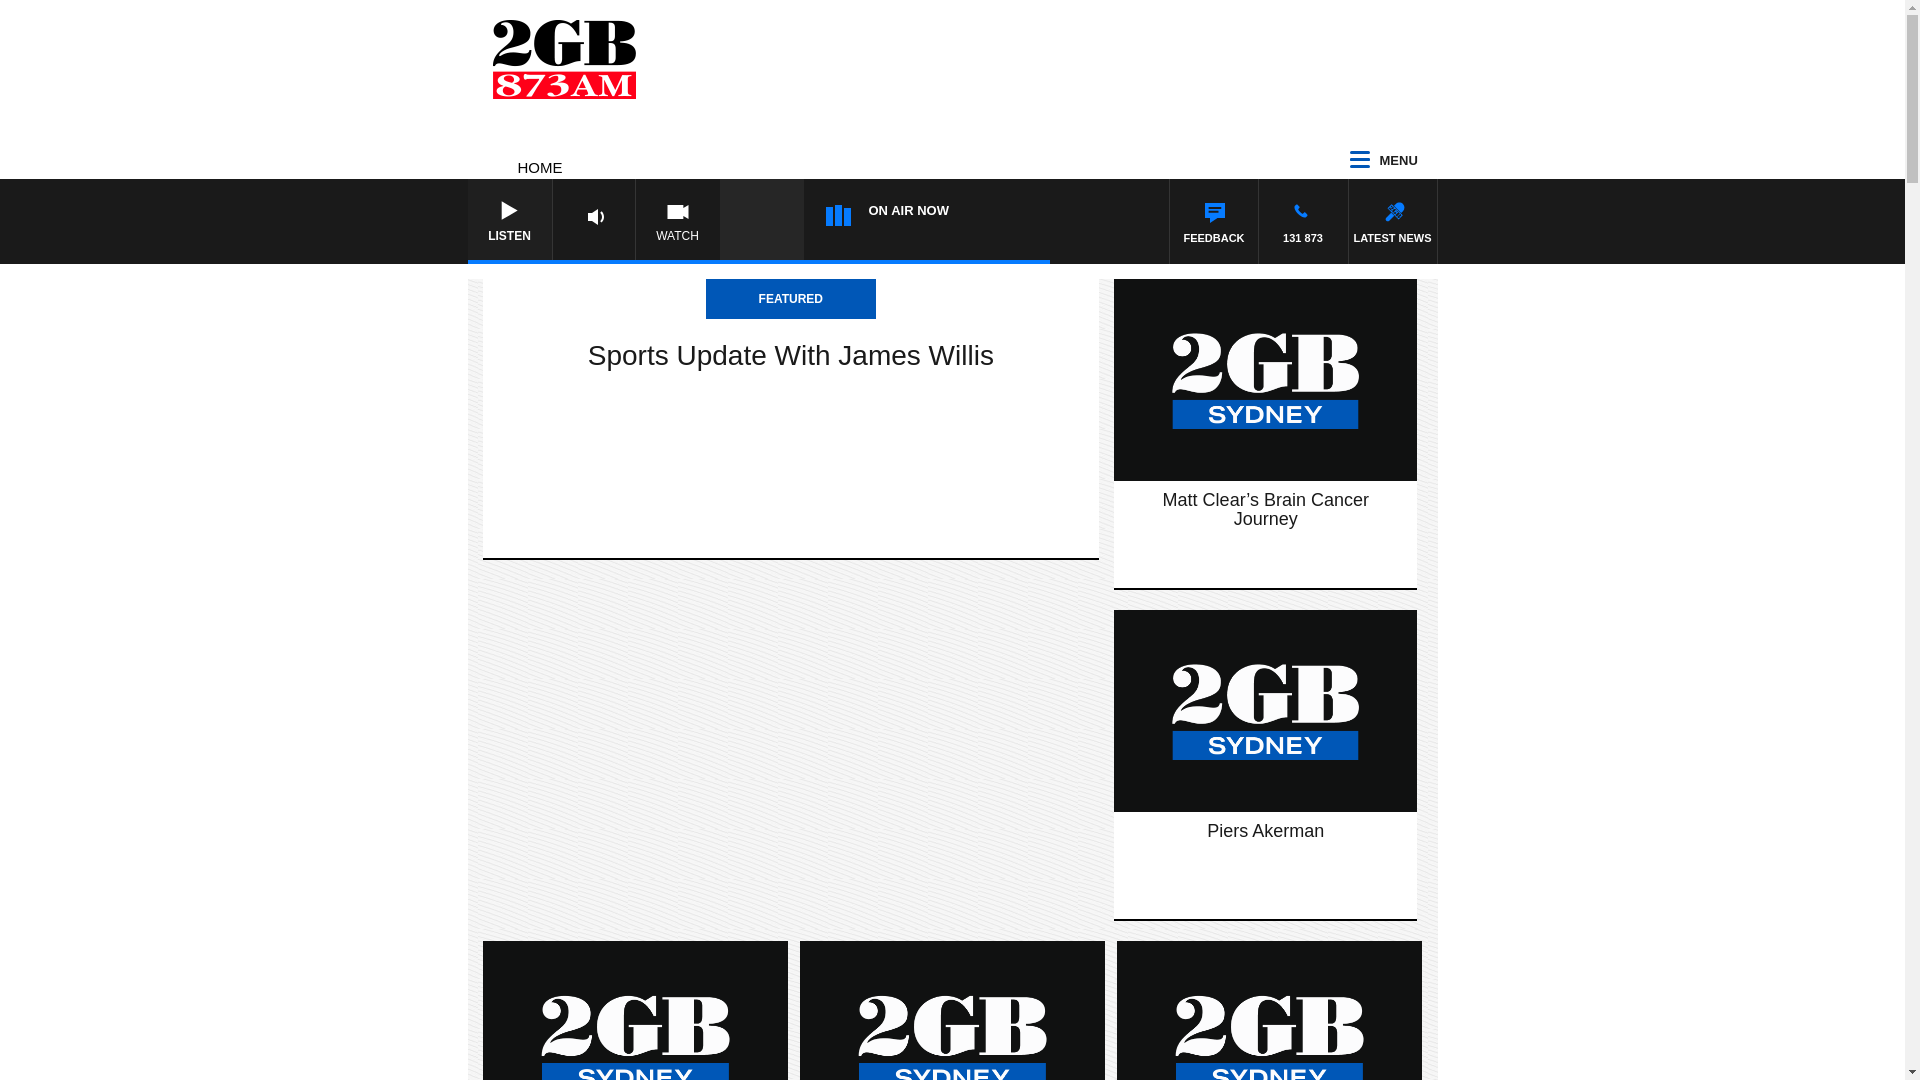 Image resolution: width=1920 pixels, height=1080 pixels. Describe the element at coordinates (1000, 554) in the screenshot. I see `skip for now` at that location.